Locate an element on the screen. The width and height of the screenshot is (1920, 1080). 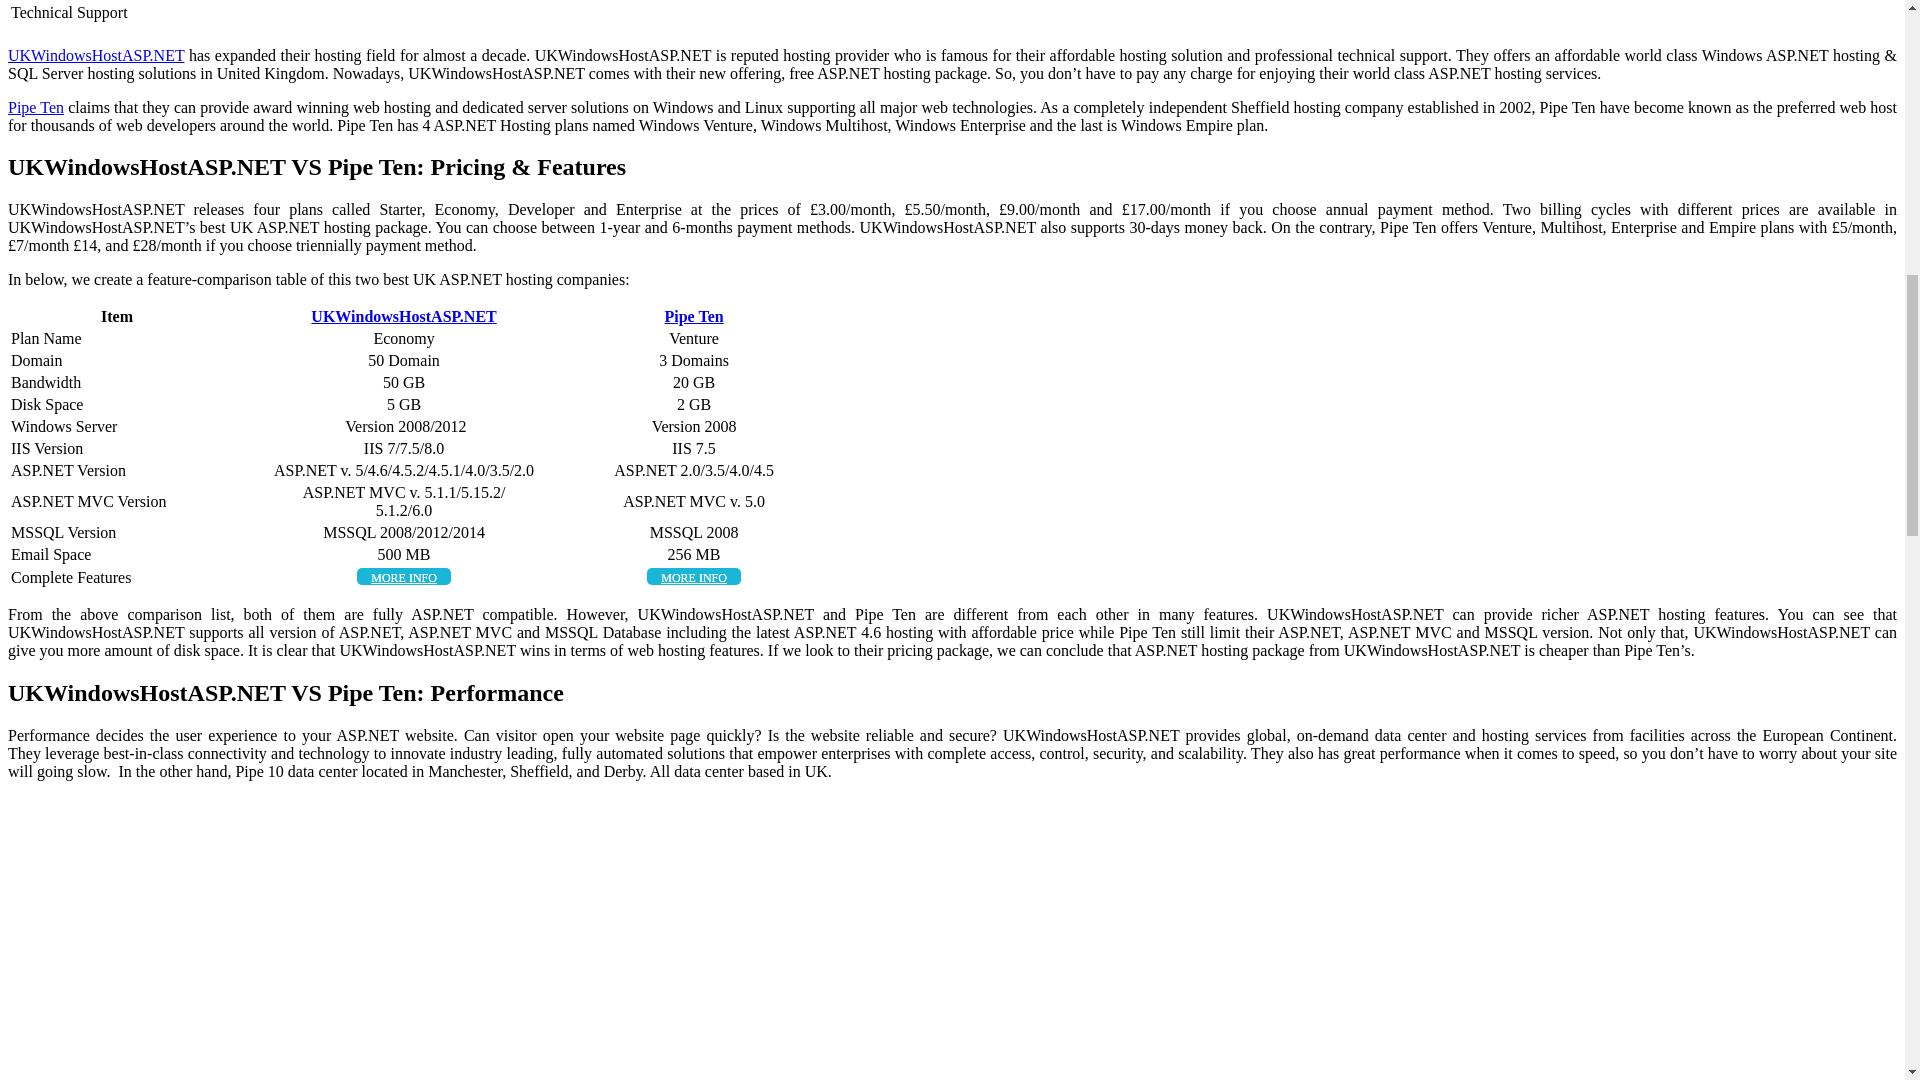
Pipe Ten is located at coordinates (694, 316).